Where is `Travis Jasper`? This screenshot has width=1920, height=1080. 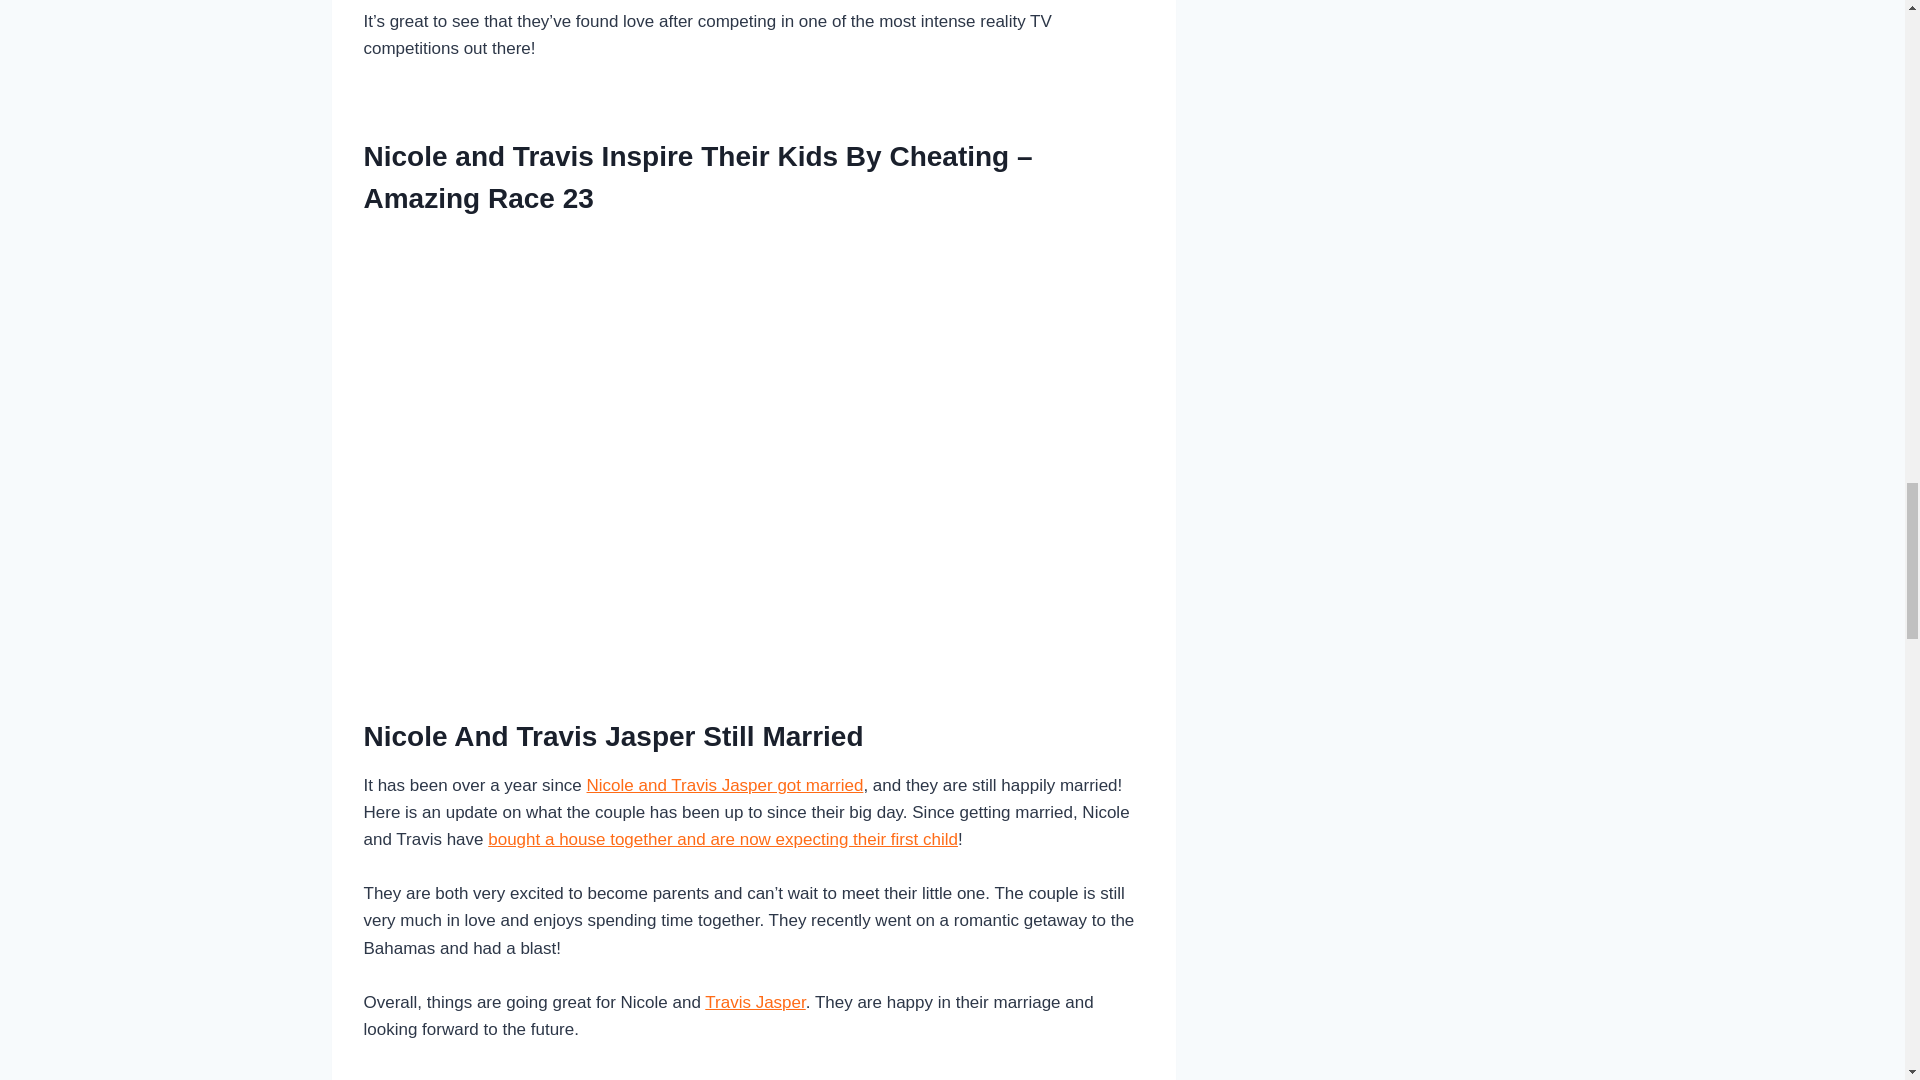 Travis Jasper is located at coordinates (754, 1002).